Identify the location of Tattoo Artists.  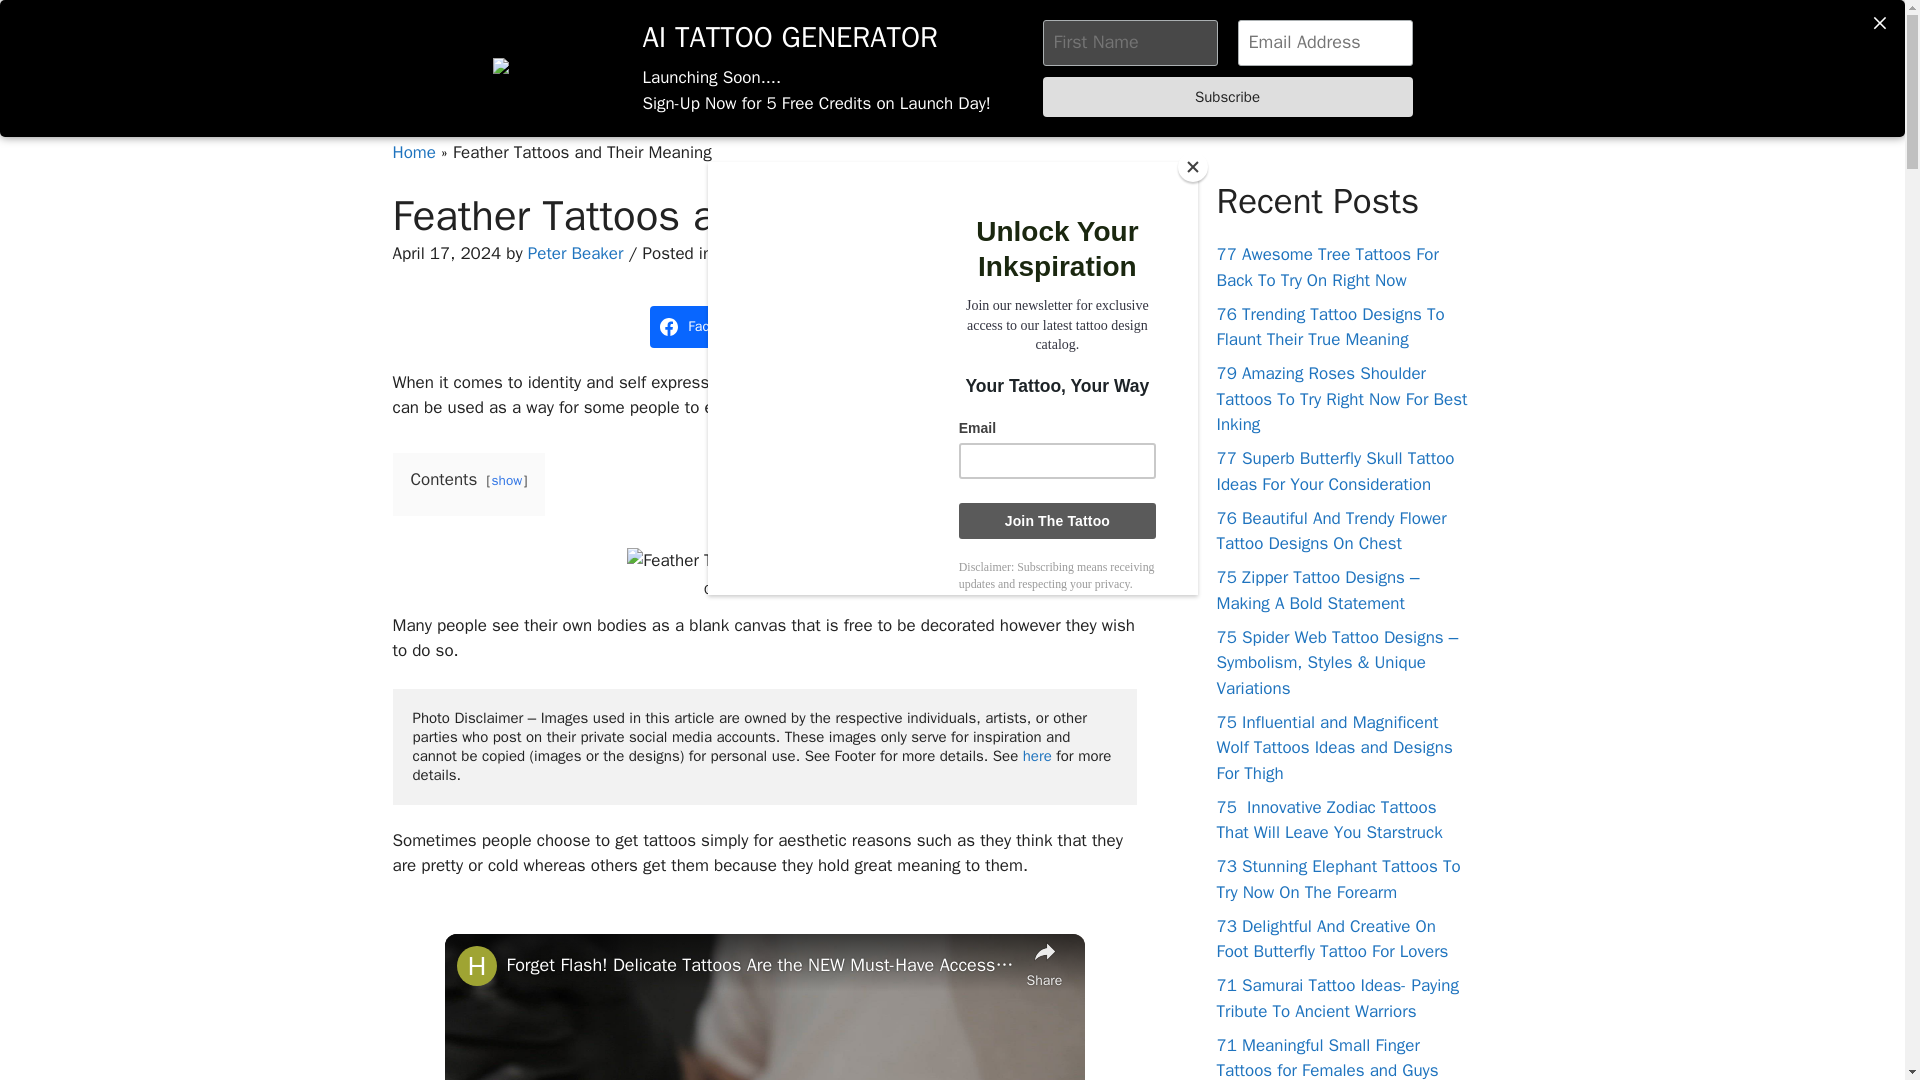
(1224, 50).